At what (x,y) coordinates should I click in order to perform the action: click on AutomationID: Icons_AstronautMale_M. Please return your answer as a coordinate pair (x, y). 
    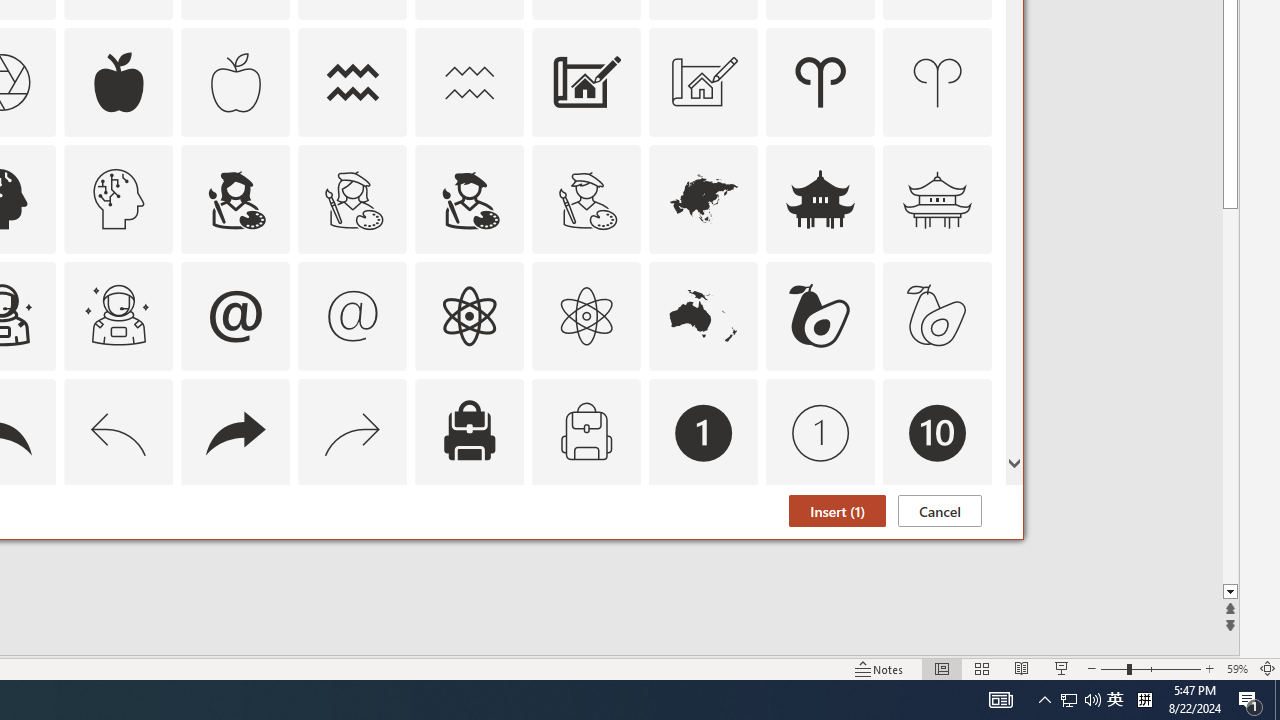
    Looking at the image, I should click on (118, 316).